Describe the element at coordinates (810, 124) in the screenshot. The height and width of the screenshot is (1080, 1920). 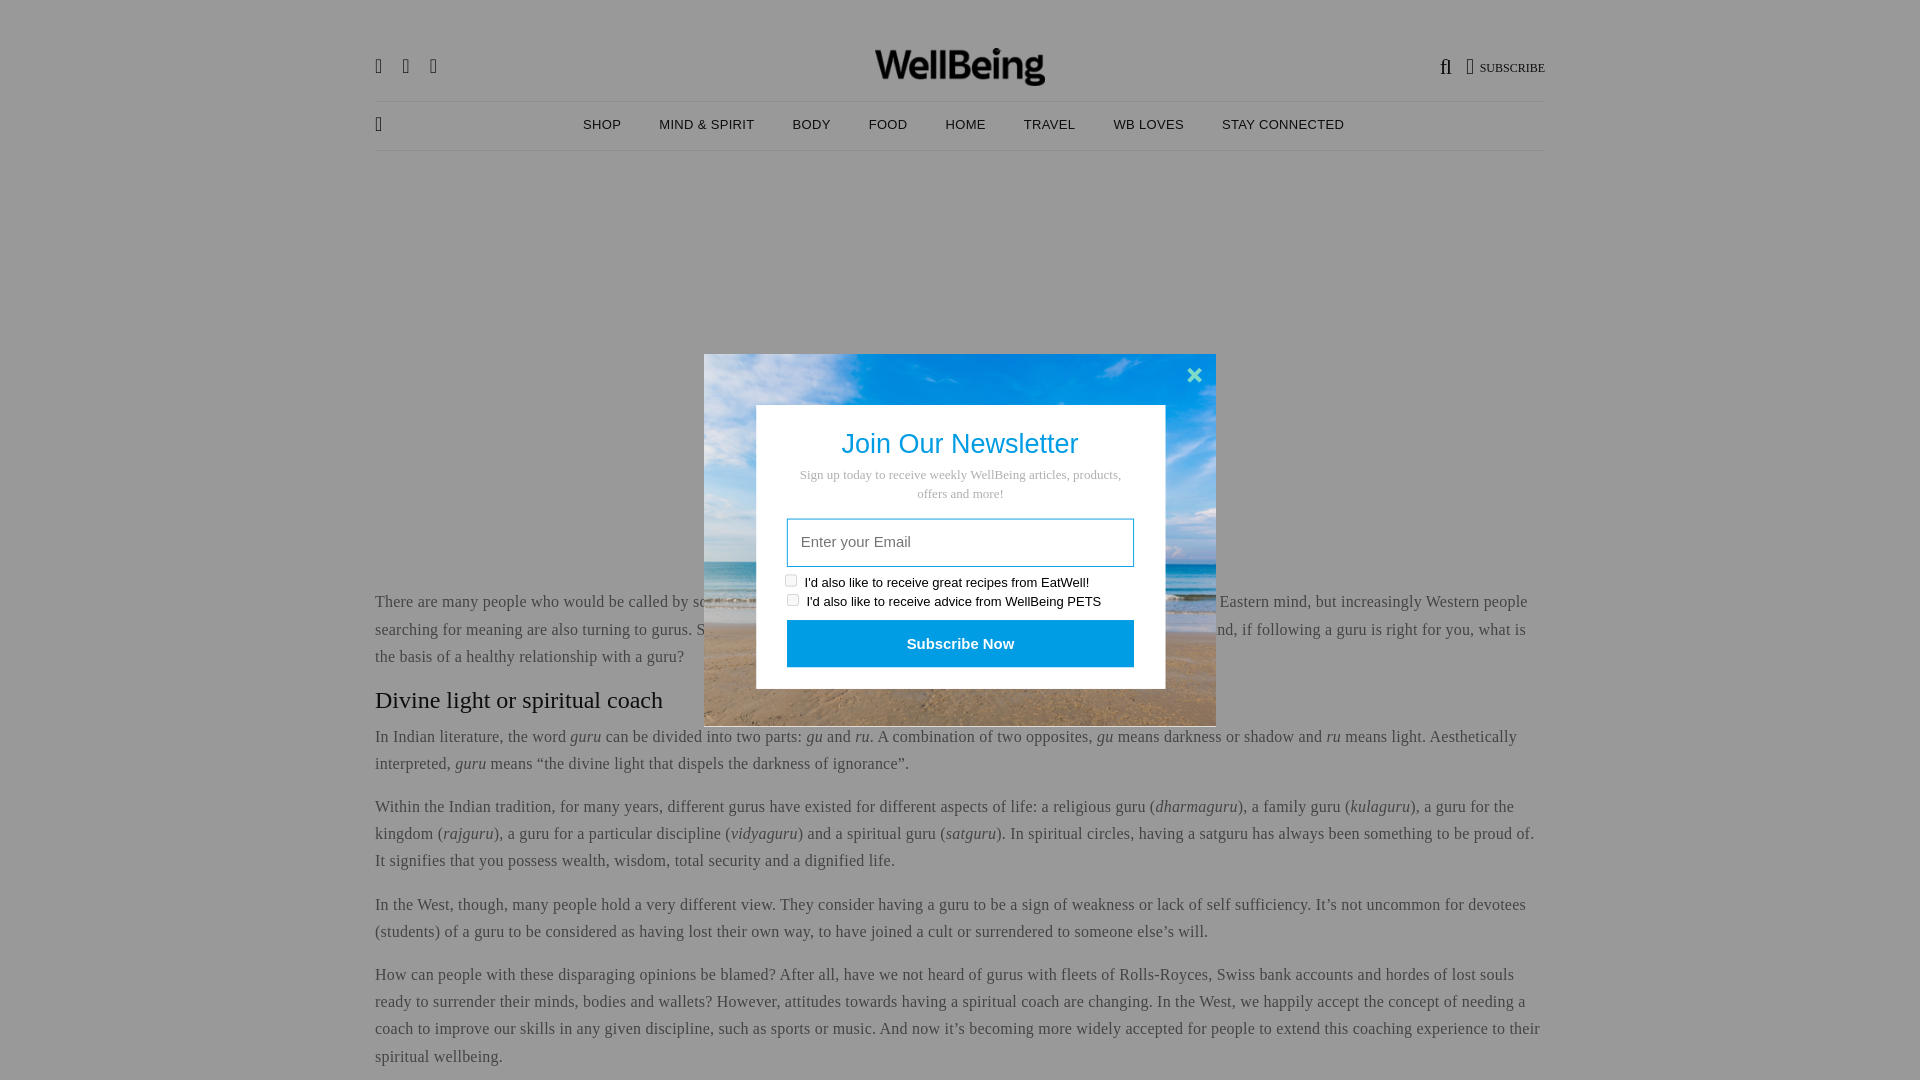
I see `BODY` at that location.